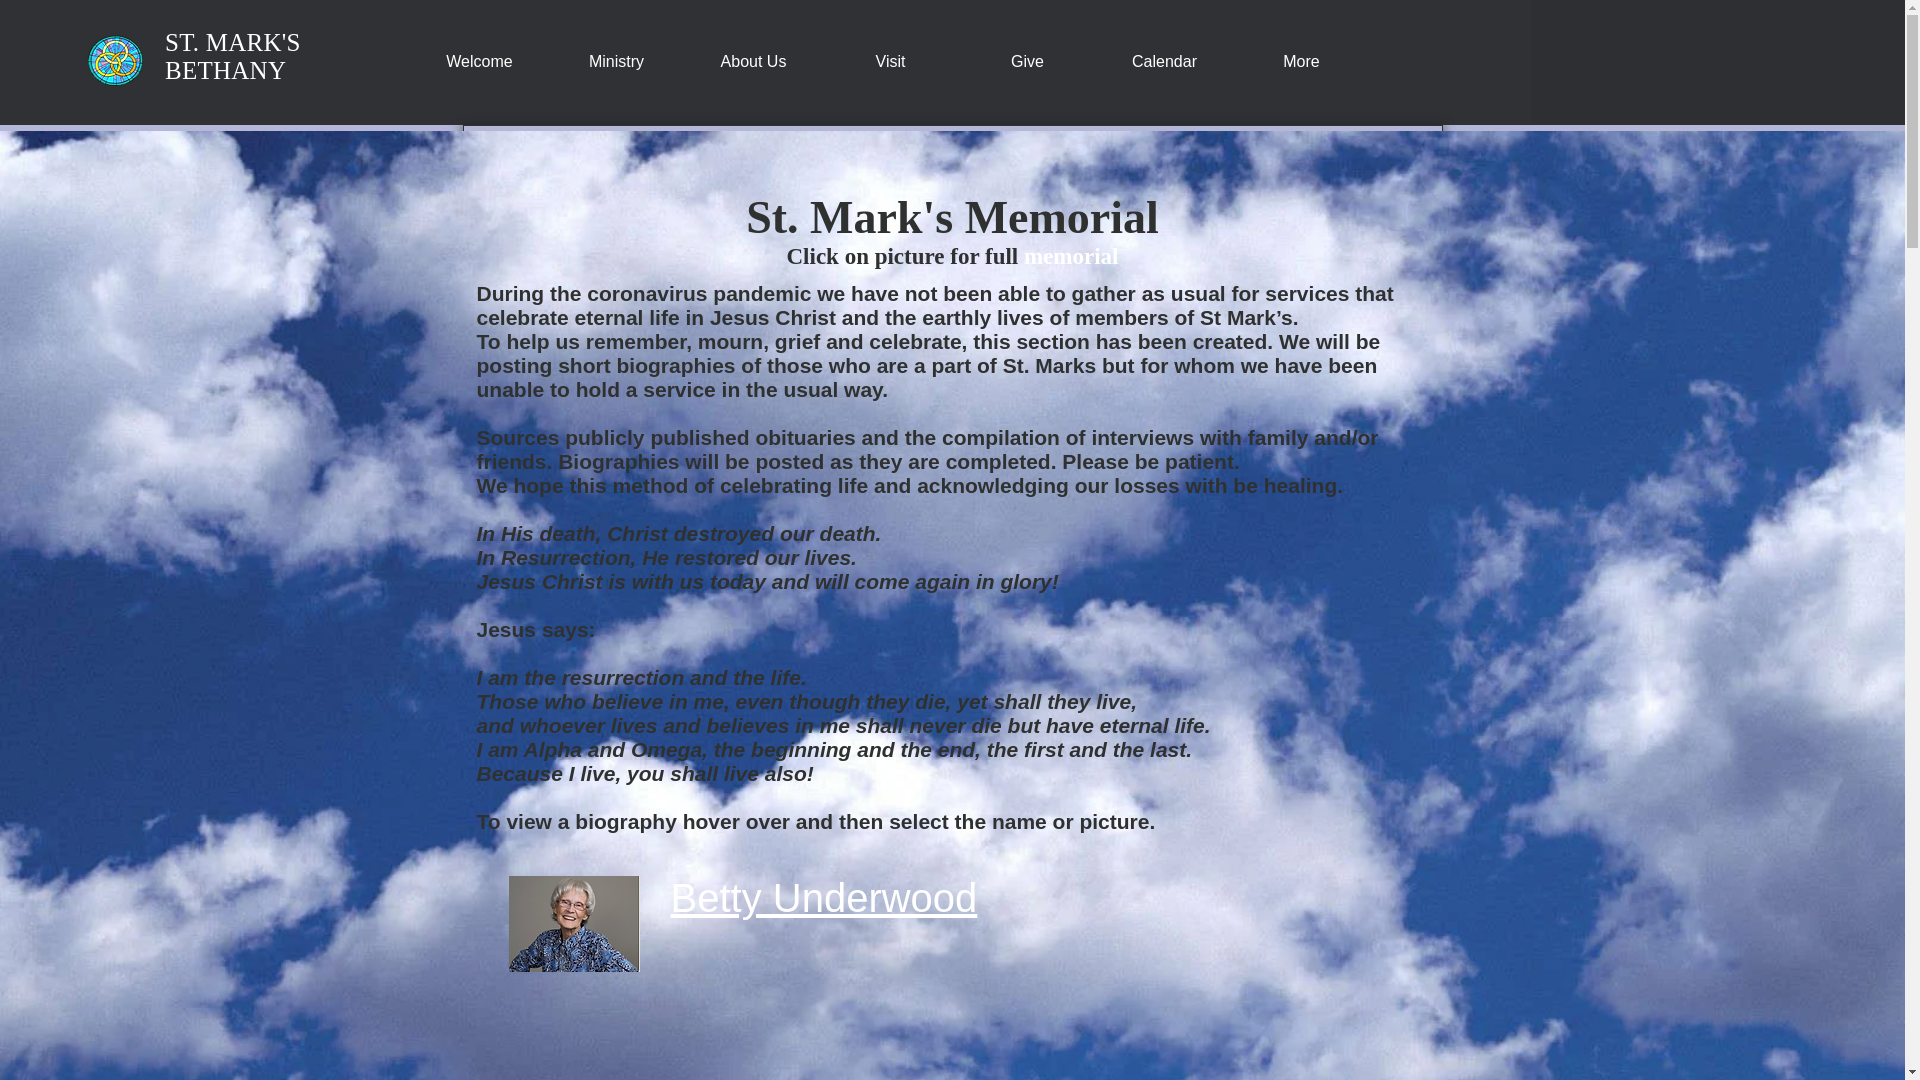 This screenshot has width=1920, height=1080. I want to click on About Us, so click(753, 60).